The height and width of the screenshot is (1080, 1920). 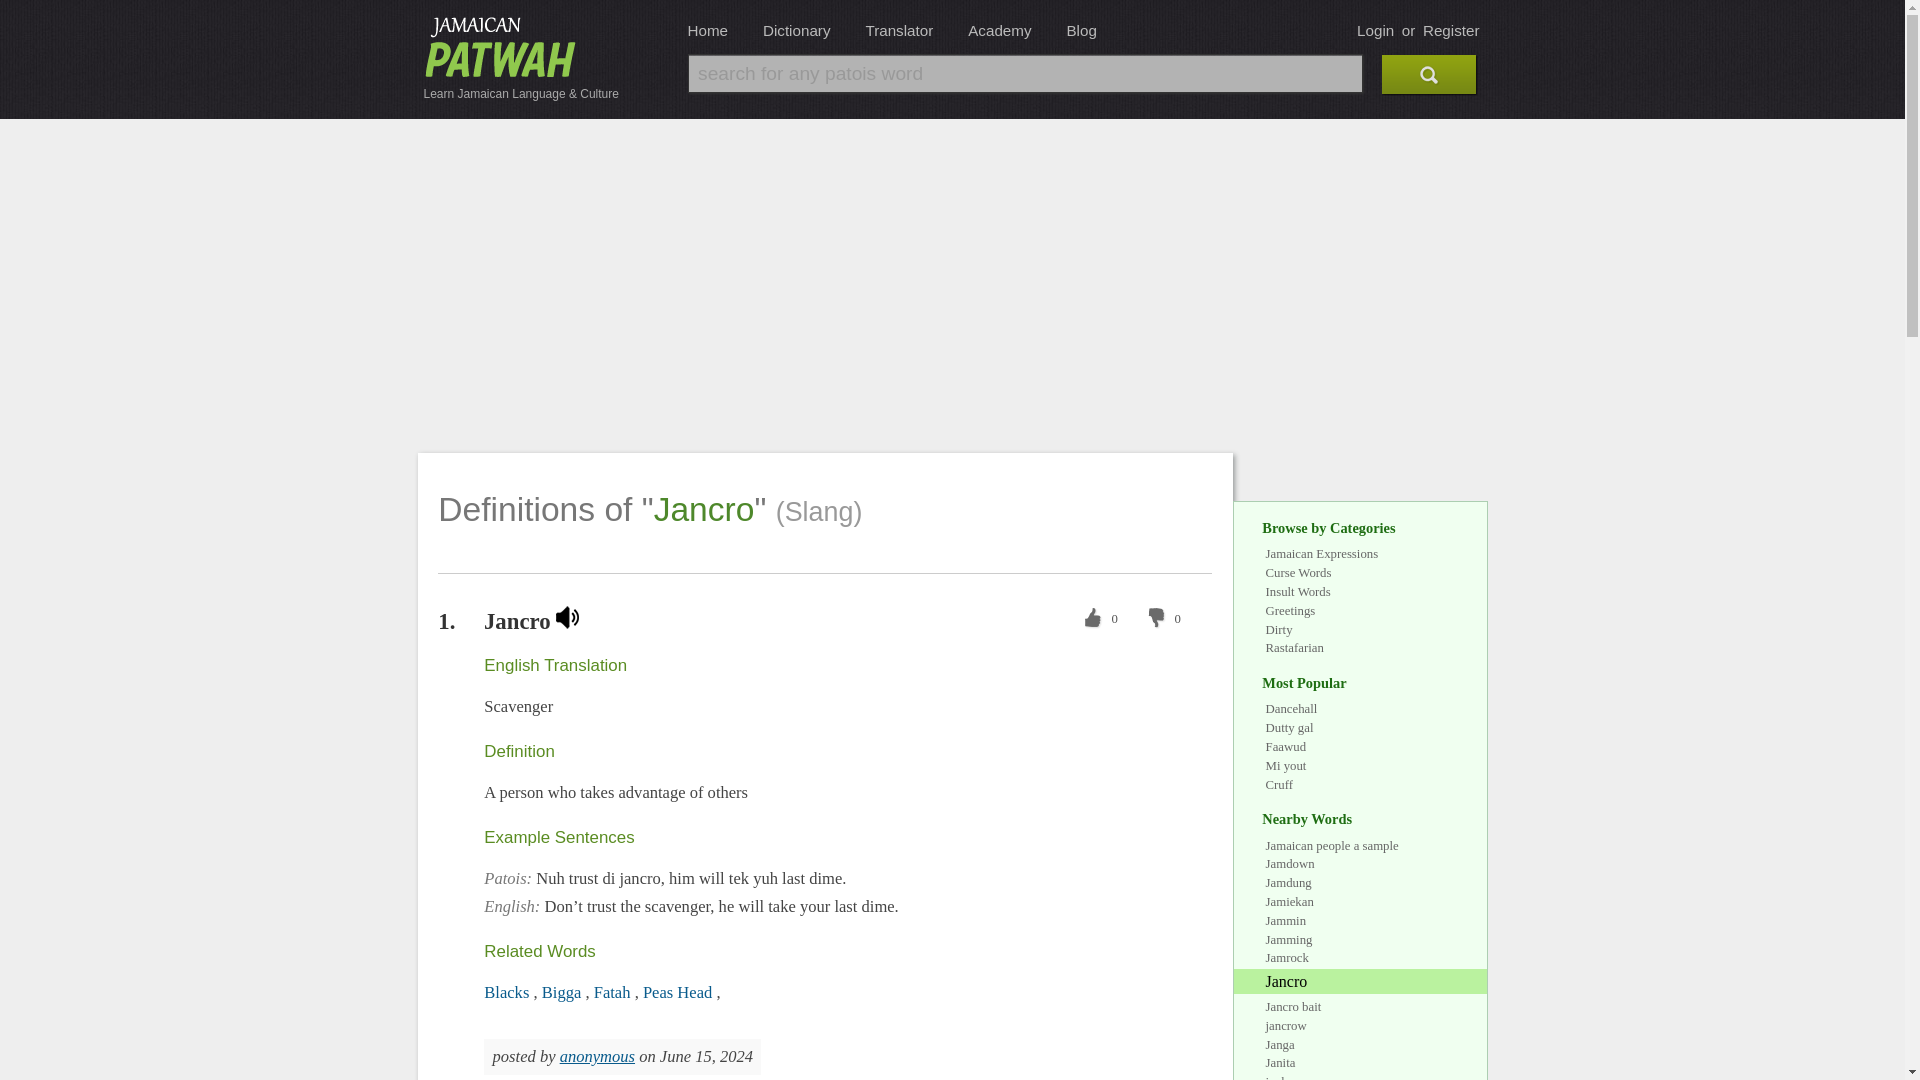 What do you see at coordinates (999, 30) in the screenshot?
I see `Academy` at bounding box center [999, 30].